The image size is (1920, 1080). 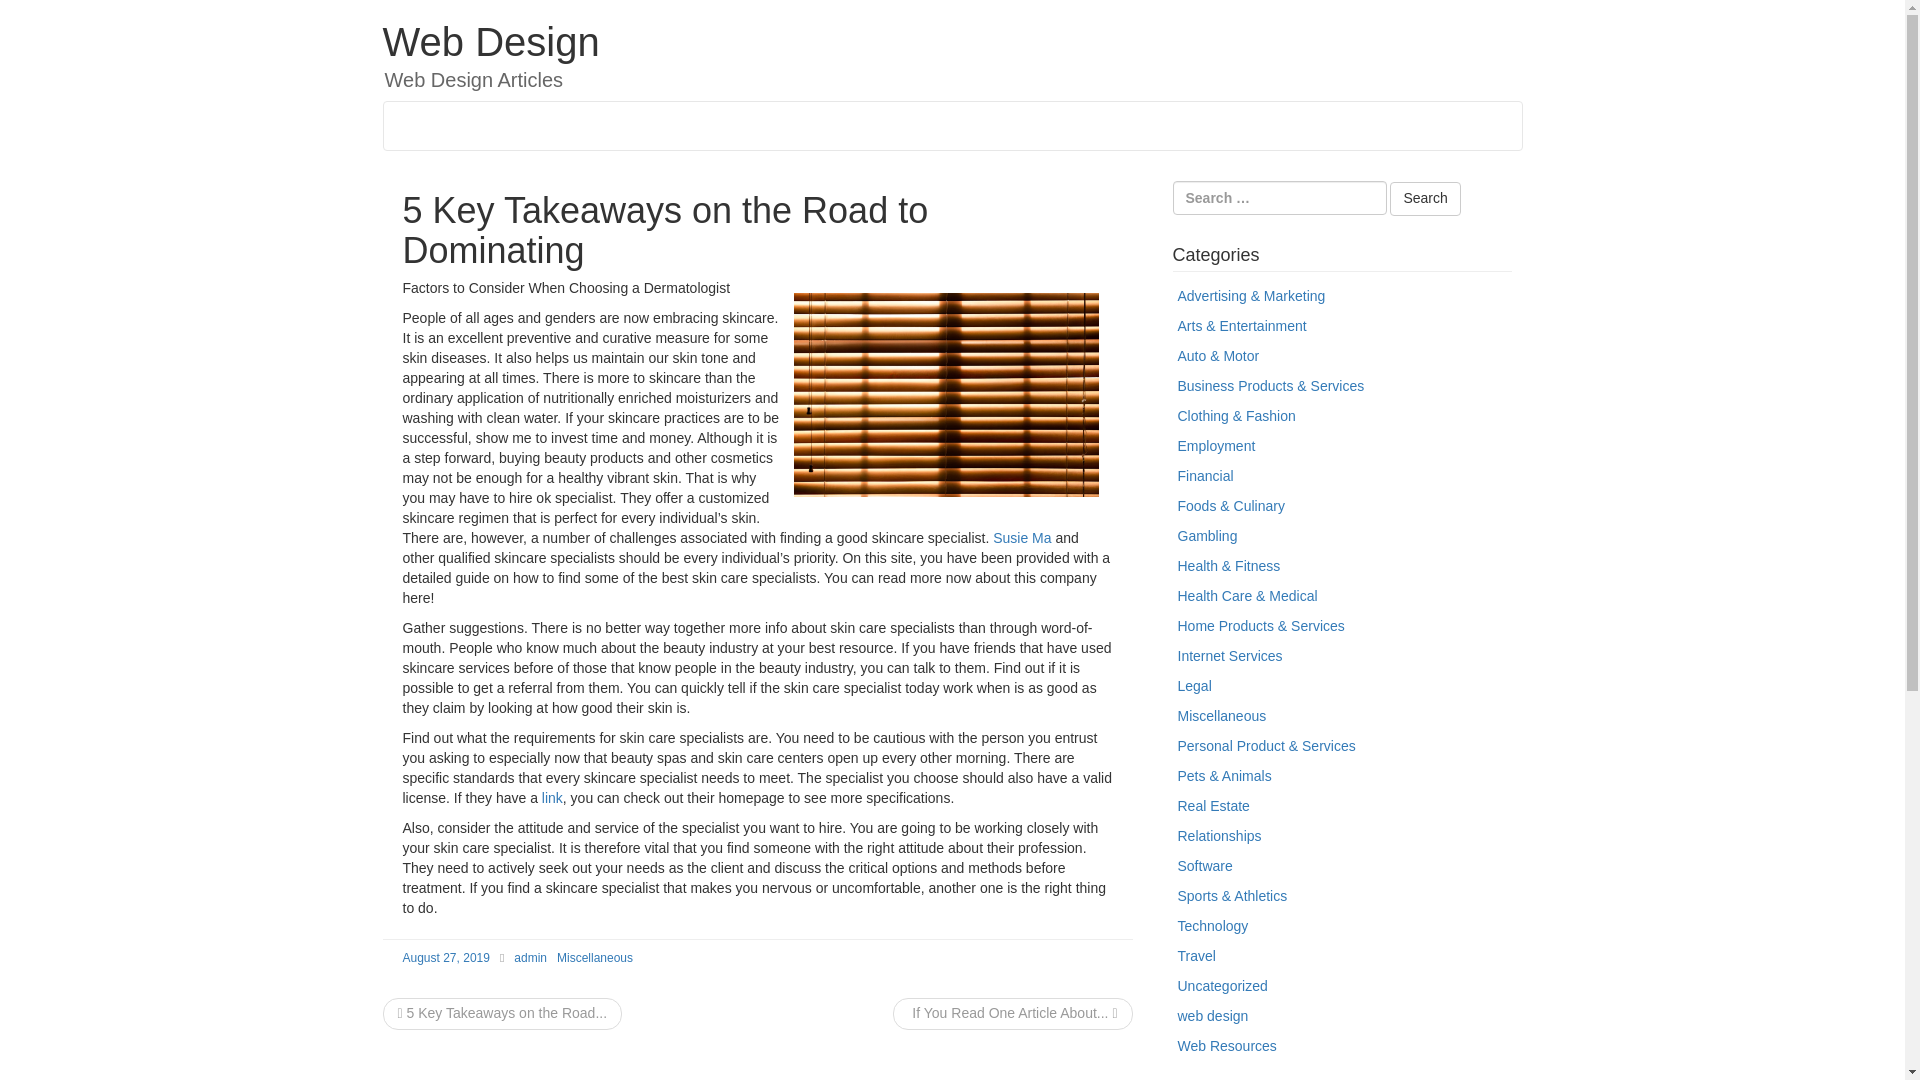 I want to click on Search for:, so click(x=1278, y=198).